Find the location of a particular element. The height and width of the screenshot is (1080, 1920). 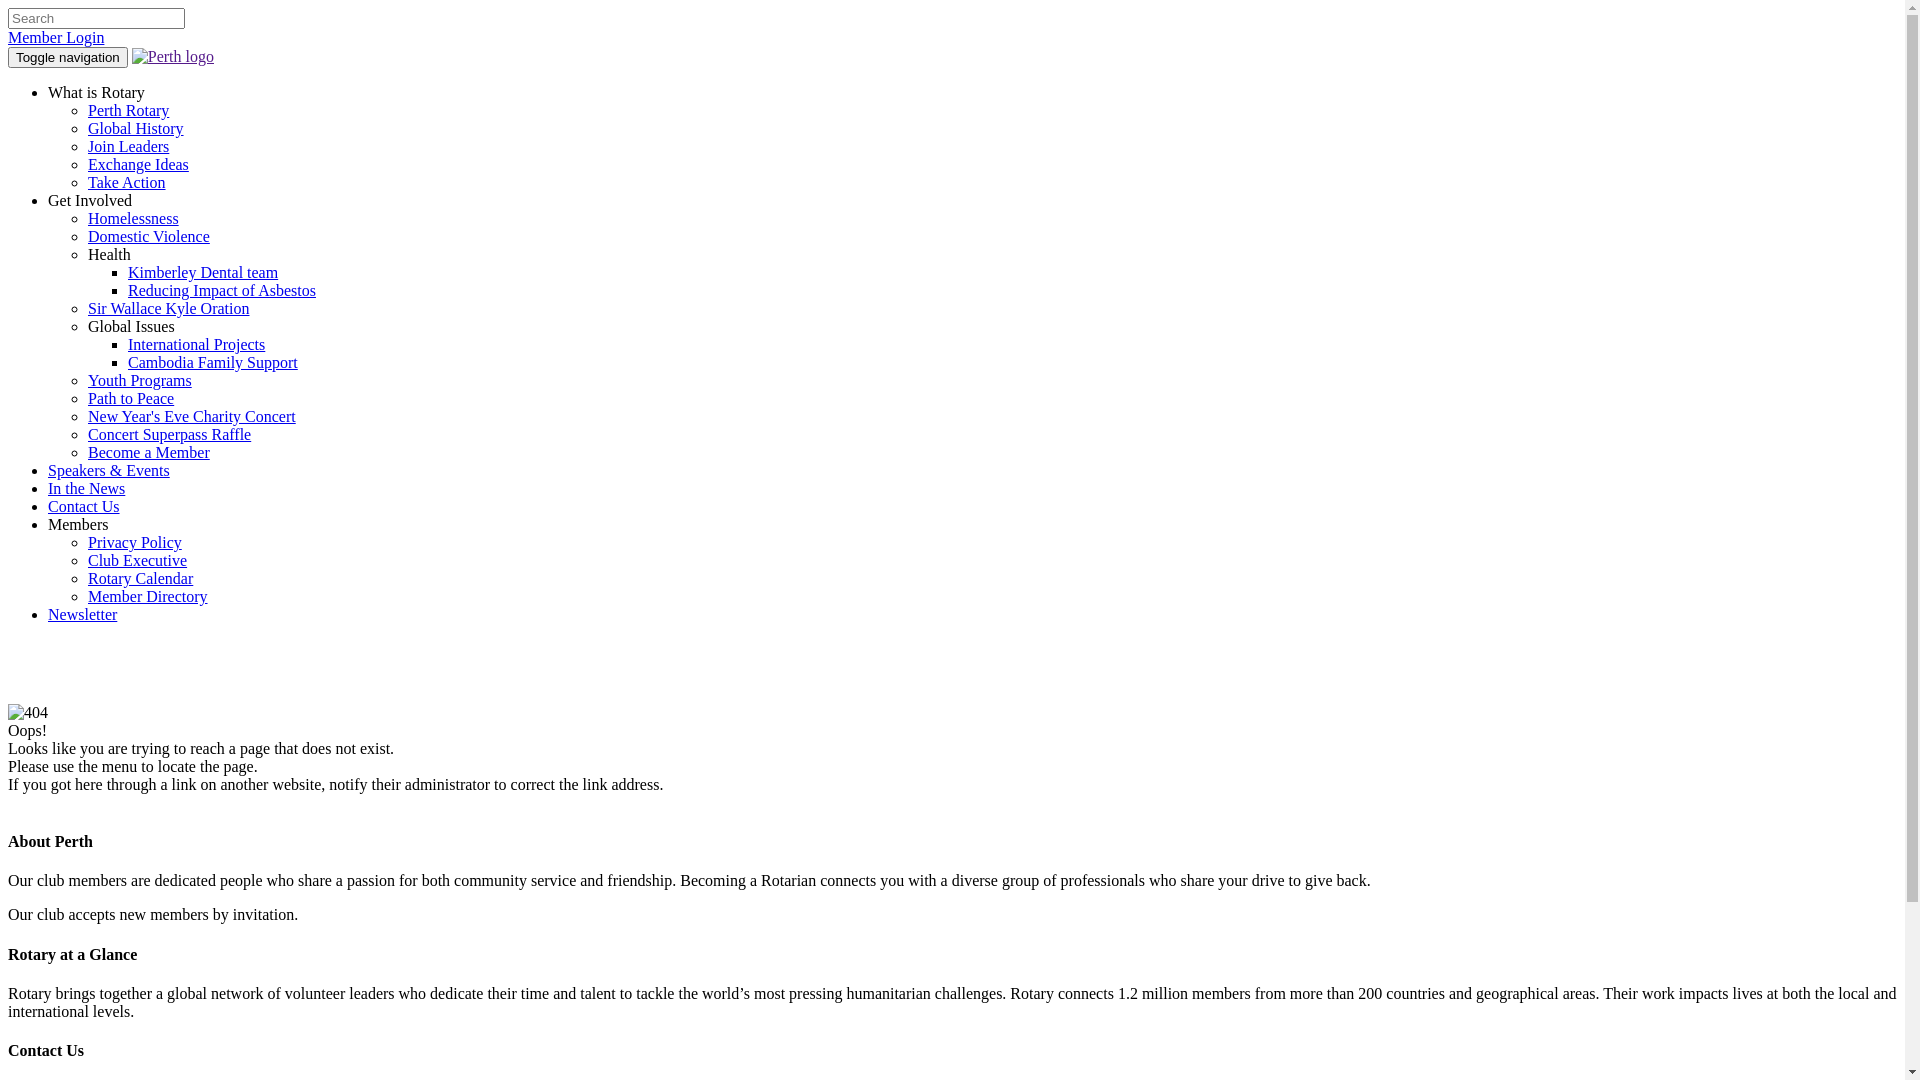

Contact Us is located at coordinates (84, 506).